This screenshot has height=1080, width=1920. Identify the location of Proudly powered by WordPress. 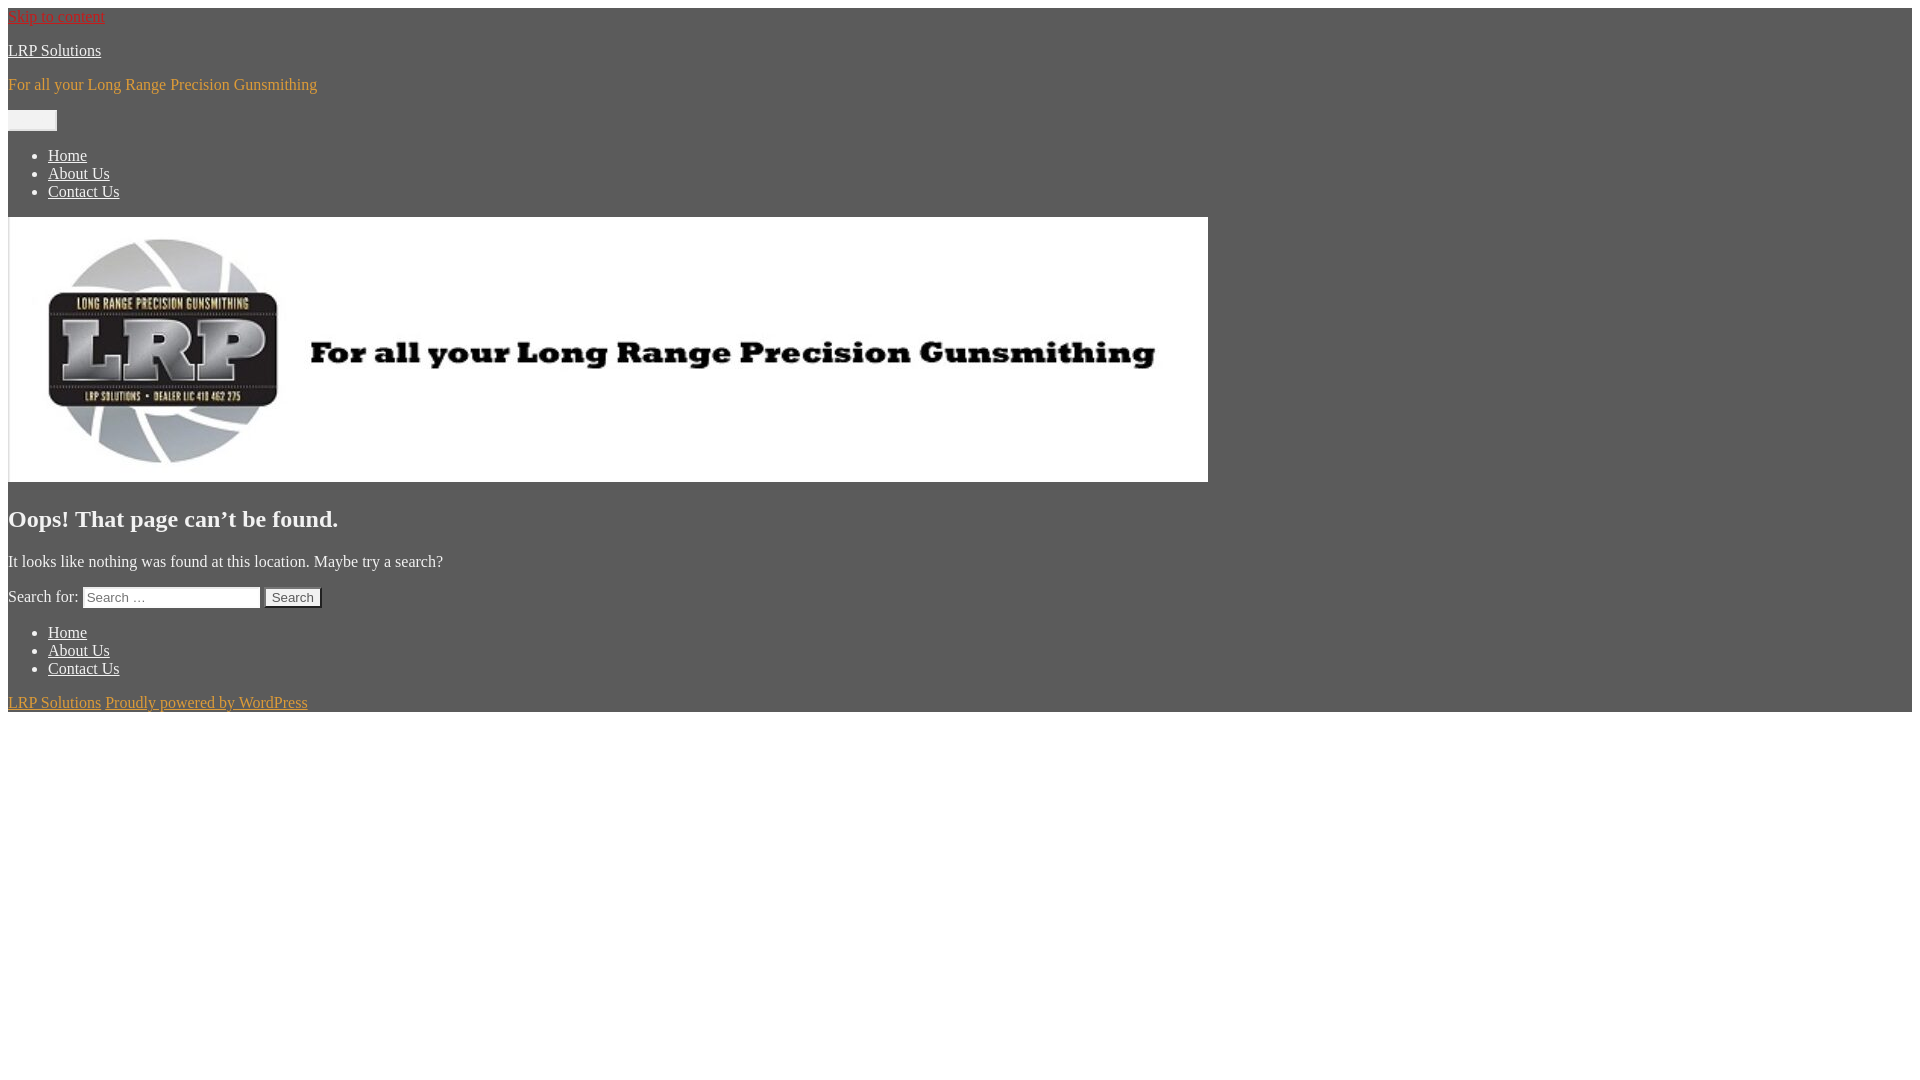
(206, 702).